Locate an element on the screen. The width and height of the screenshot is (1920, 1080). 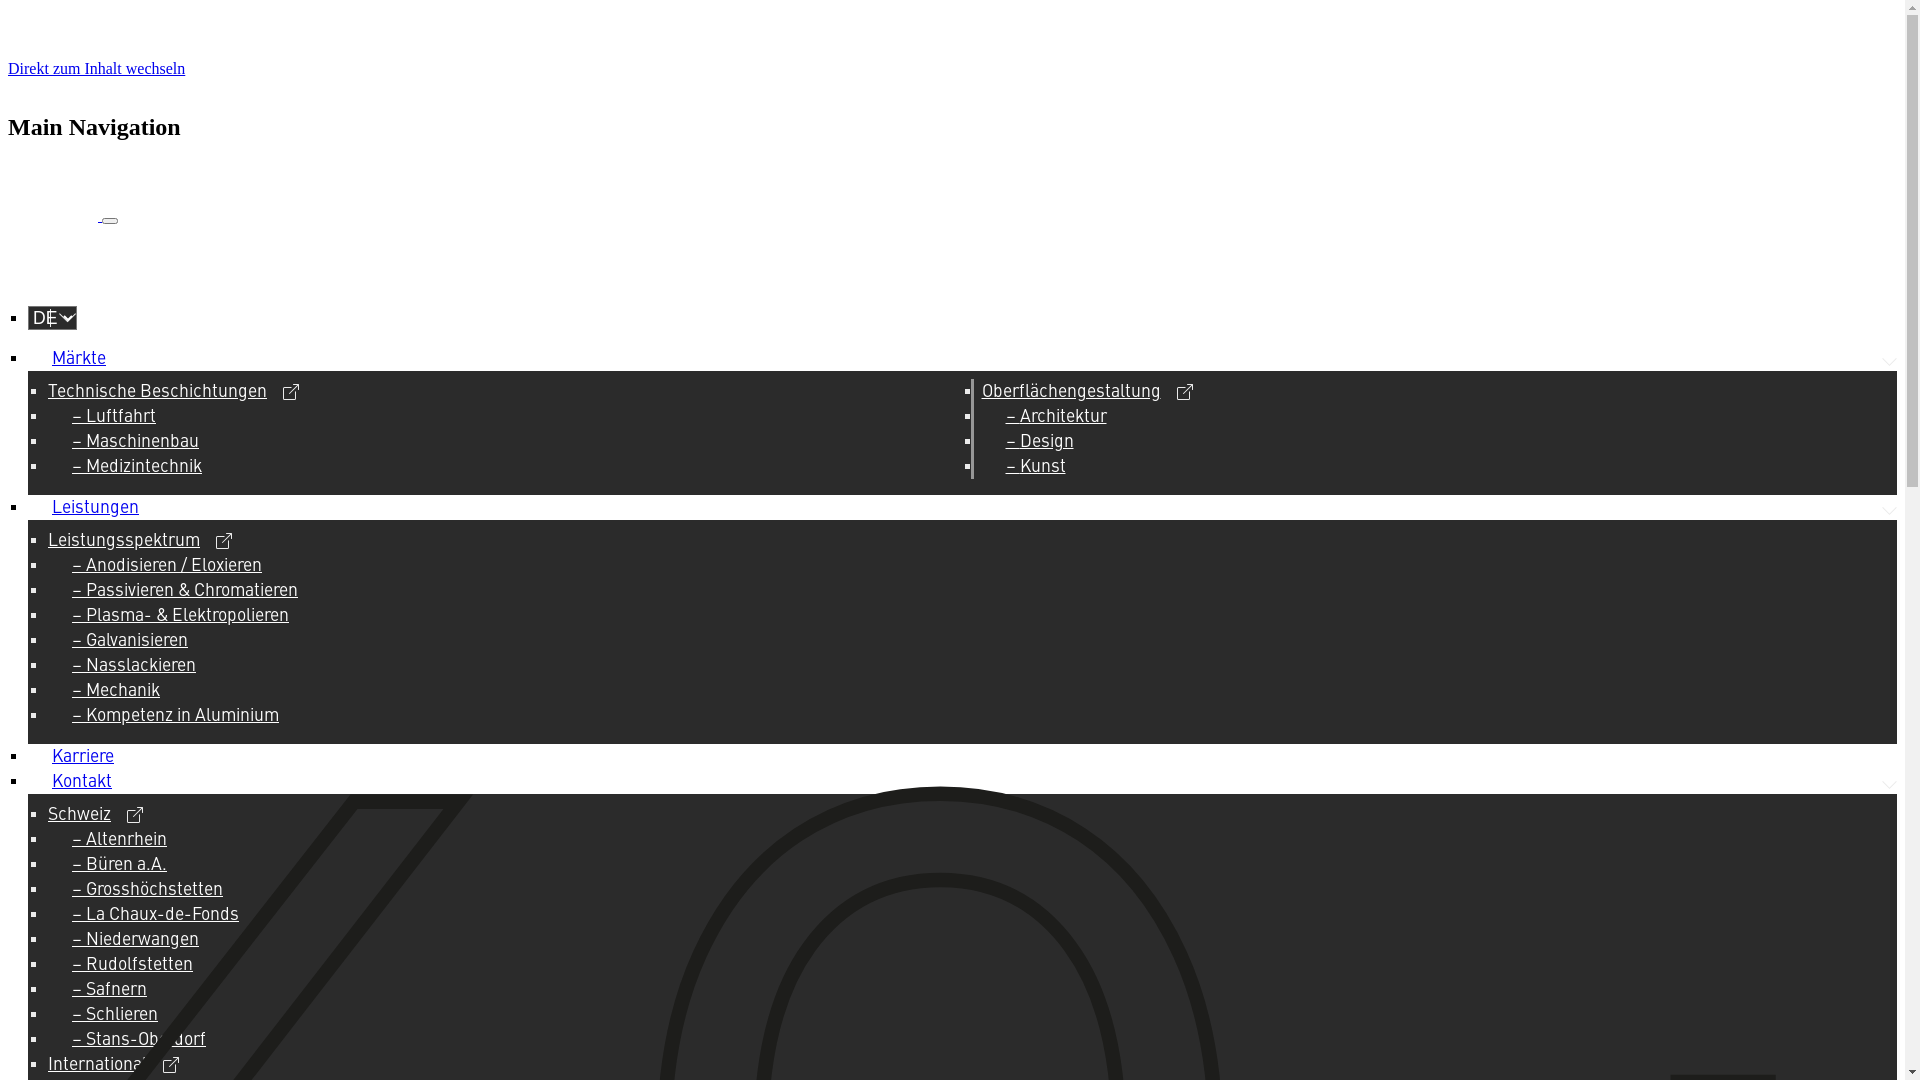
Schlieren is located at coordinates (115, 1016).